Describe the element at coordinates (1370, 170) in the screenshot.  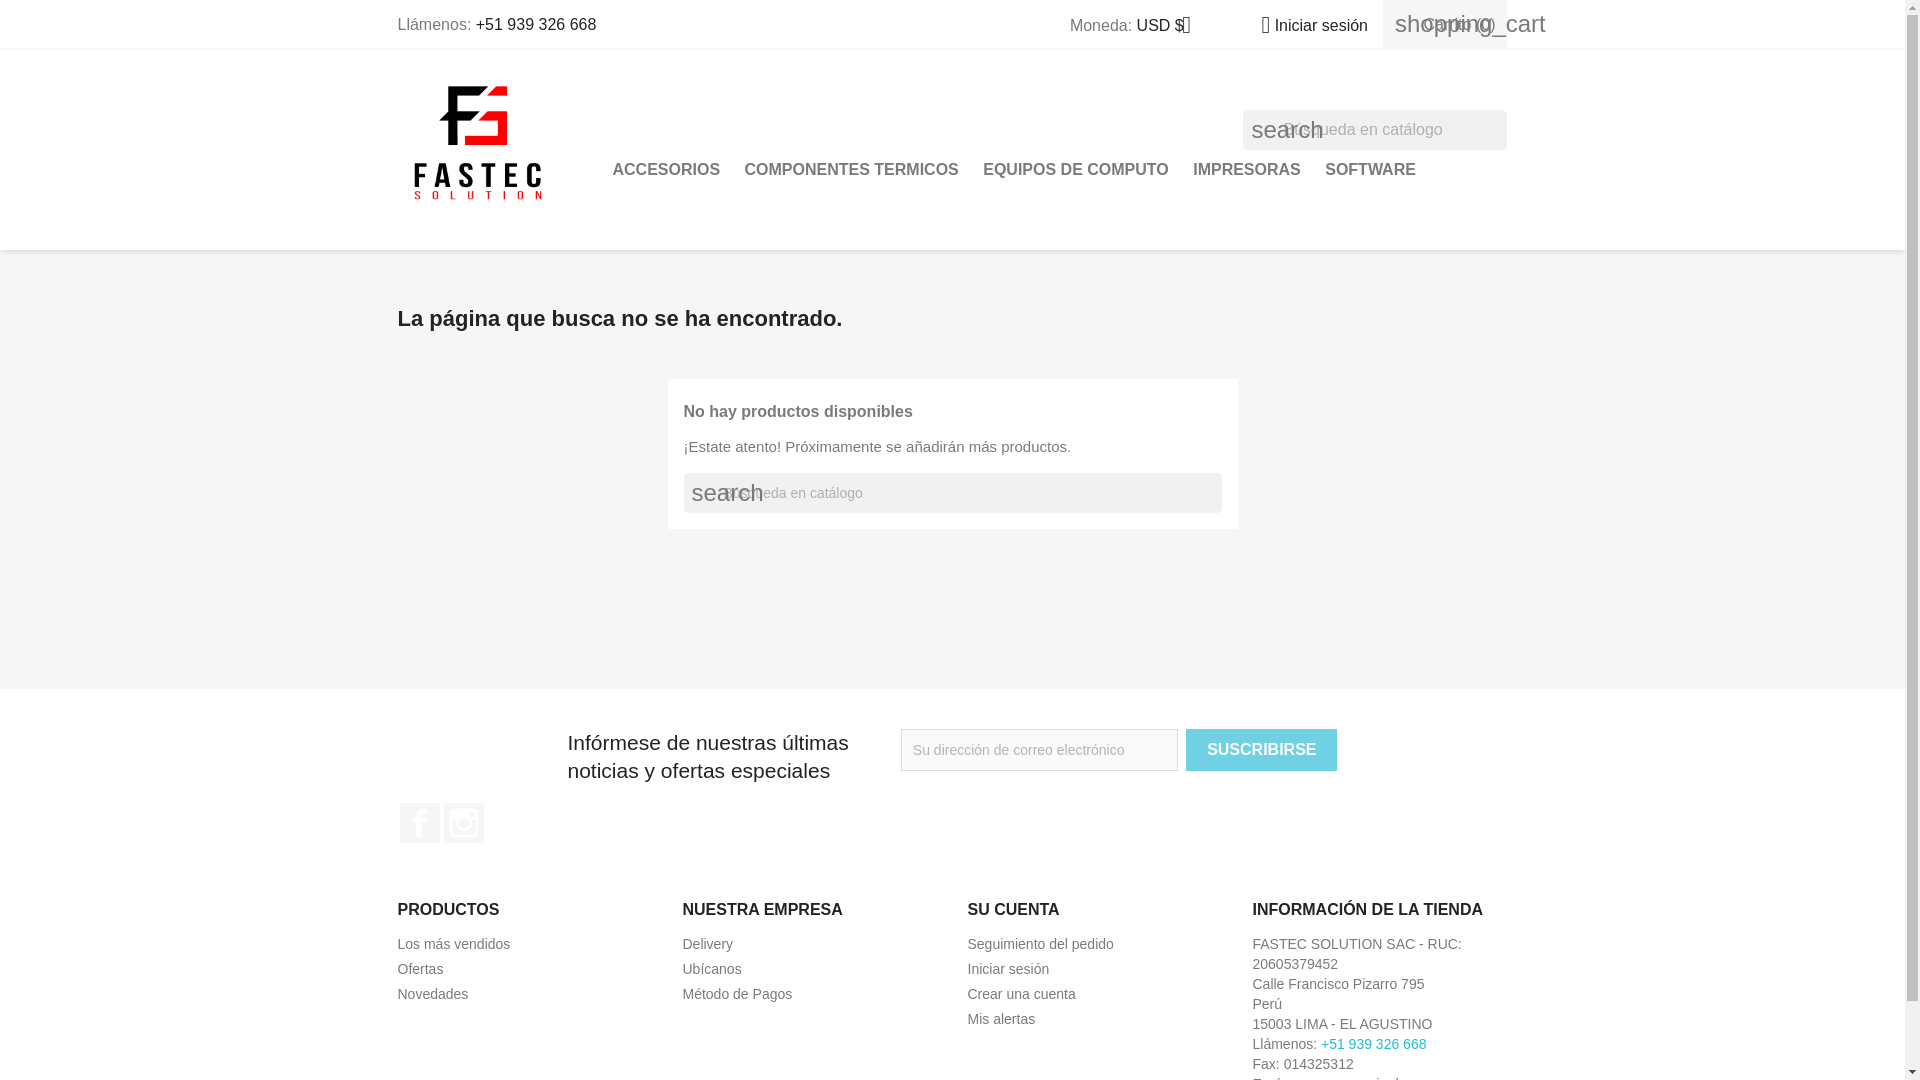
I see `SOFTWARE` at that location.